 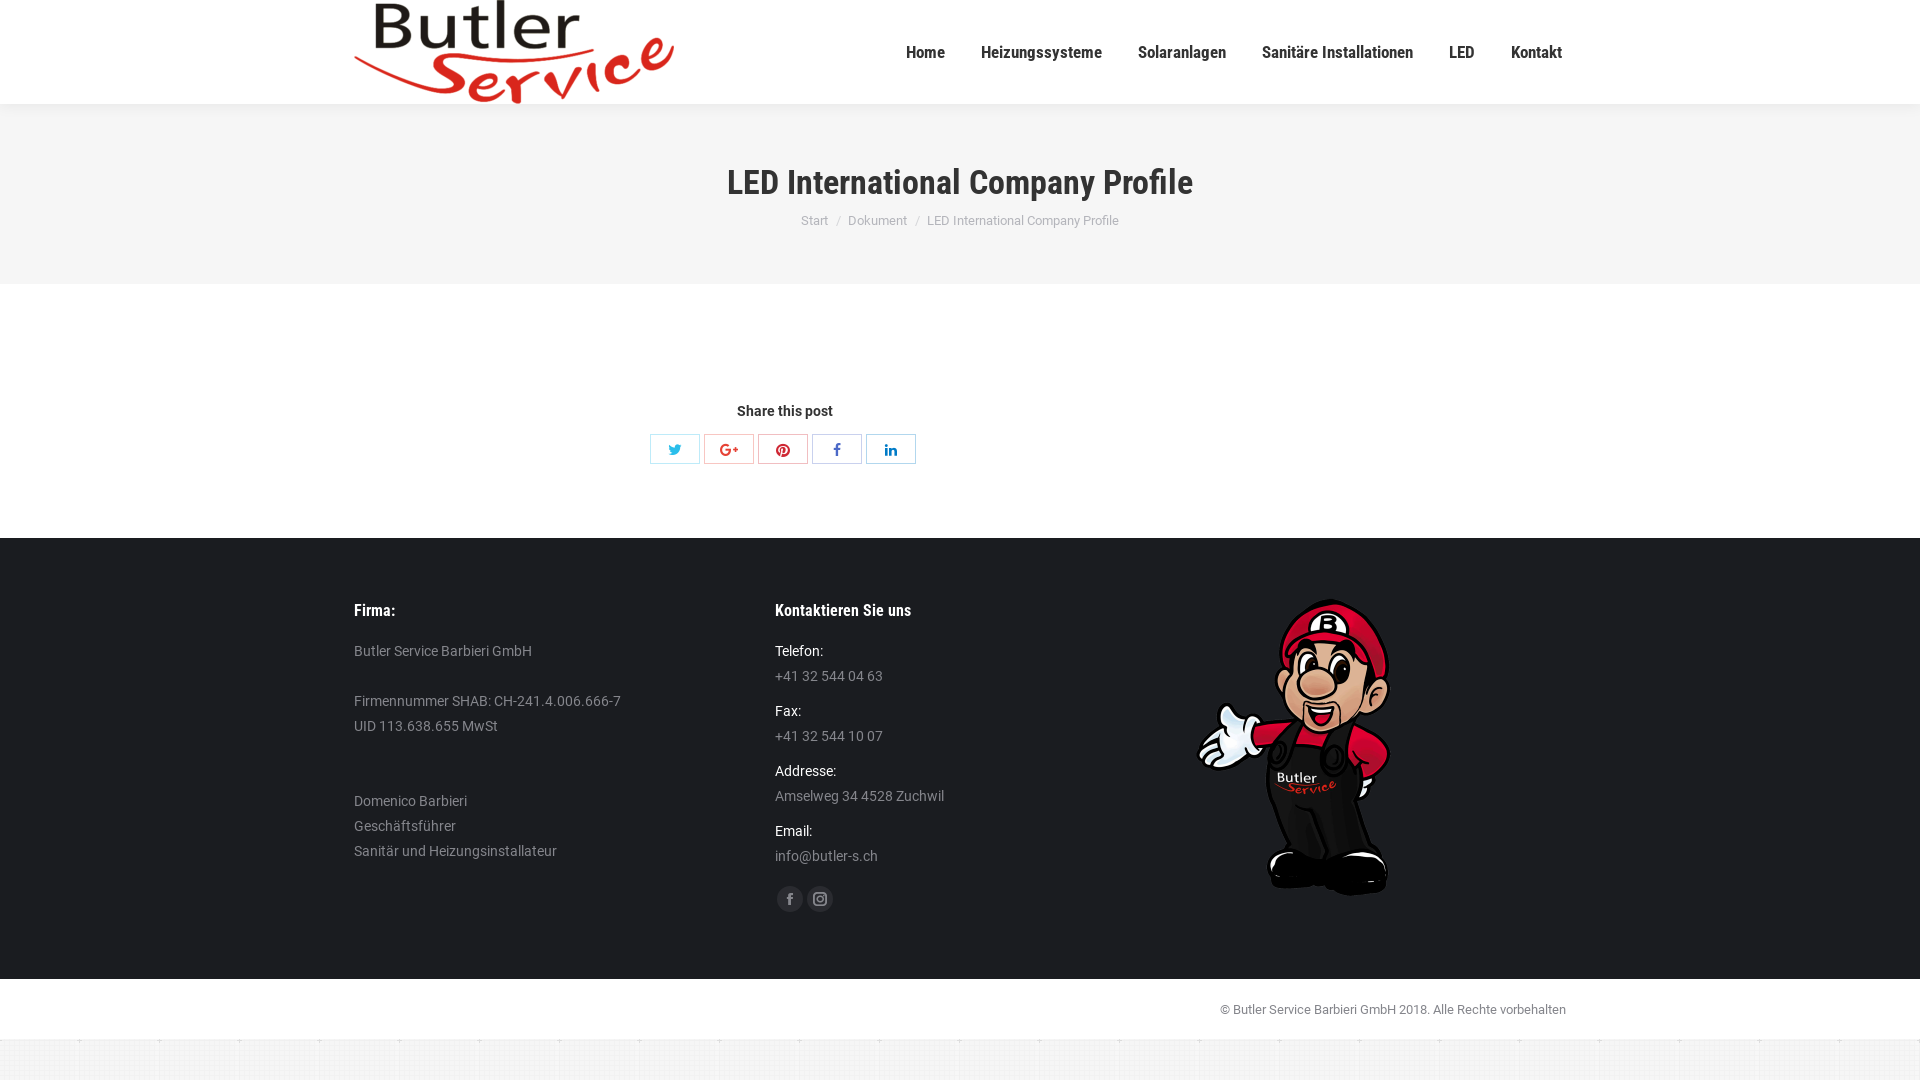 I want to click on Kontakt, so click(x=1536, y=52).